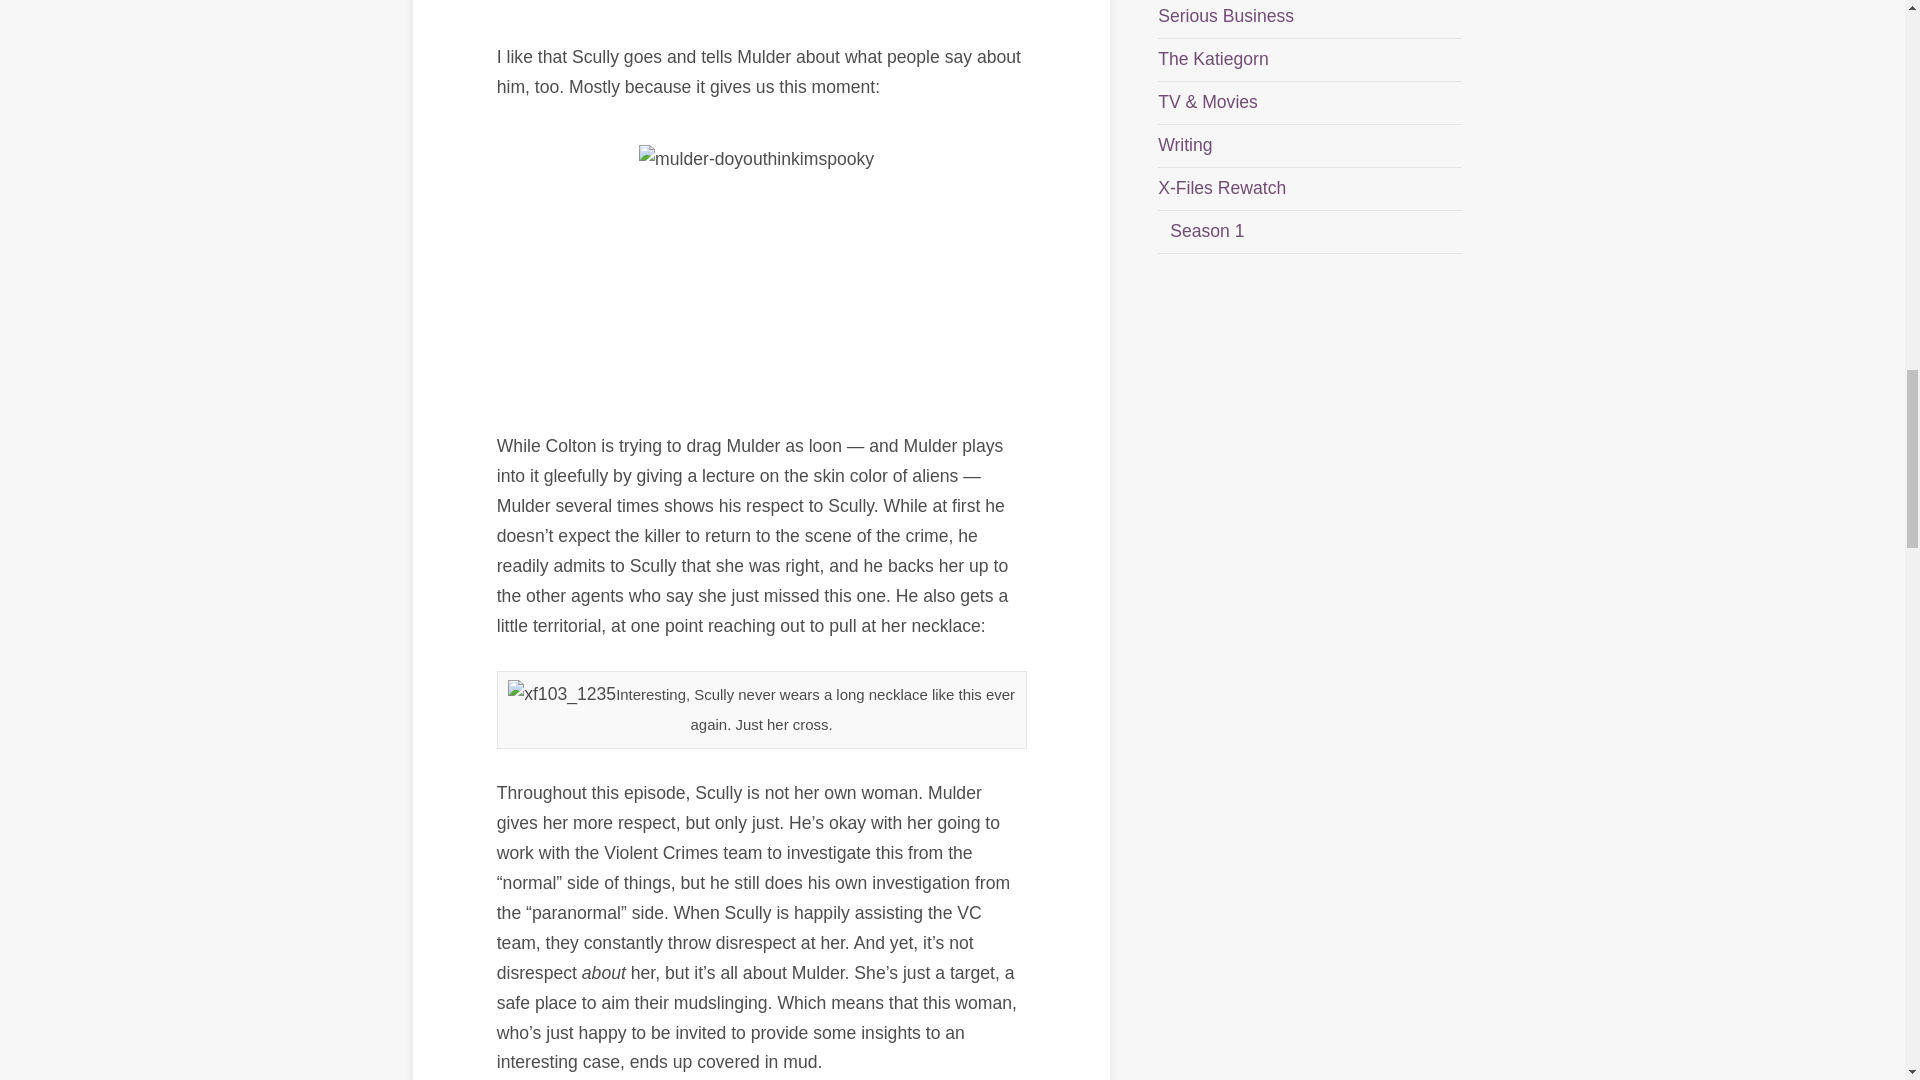  I want to click on The Katiegorn, so click(1213, 58).